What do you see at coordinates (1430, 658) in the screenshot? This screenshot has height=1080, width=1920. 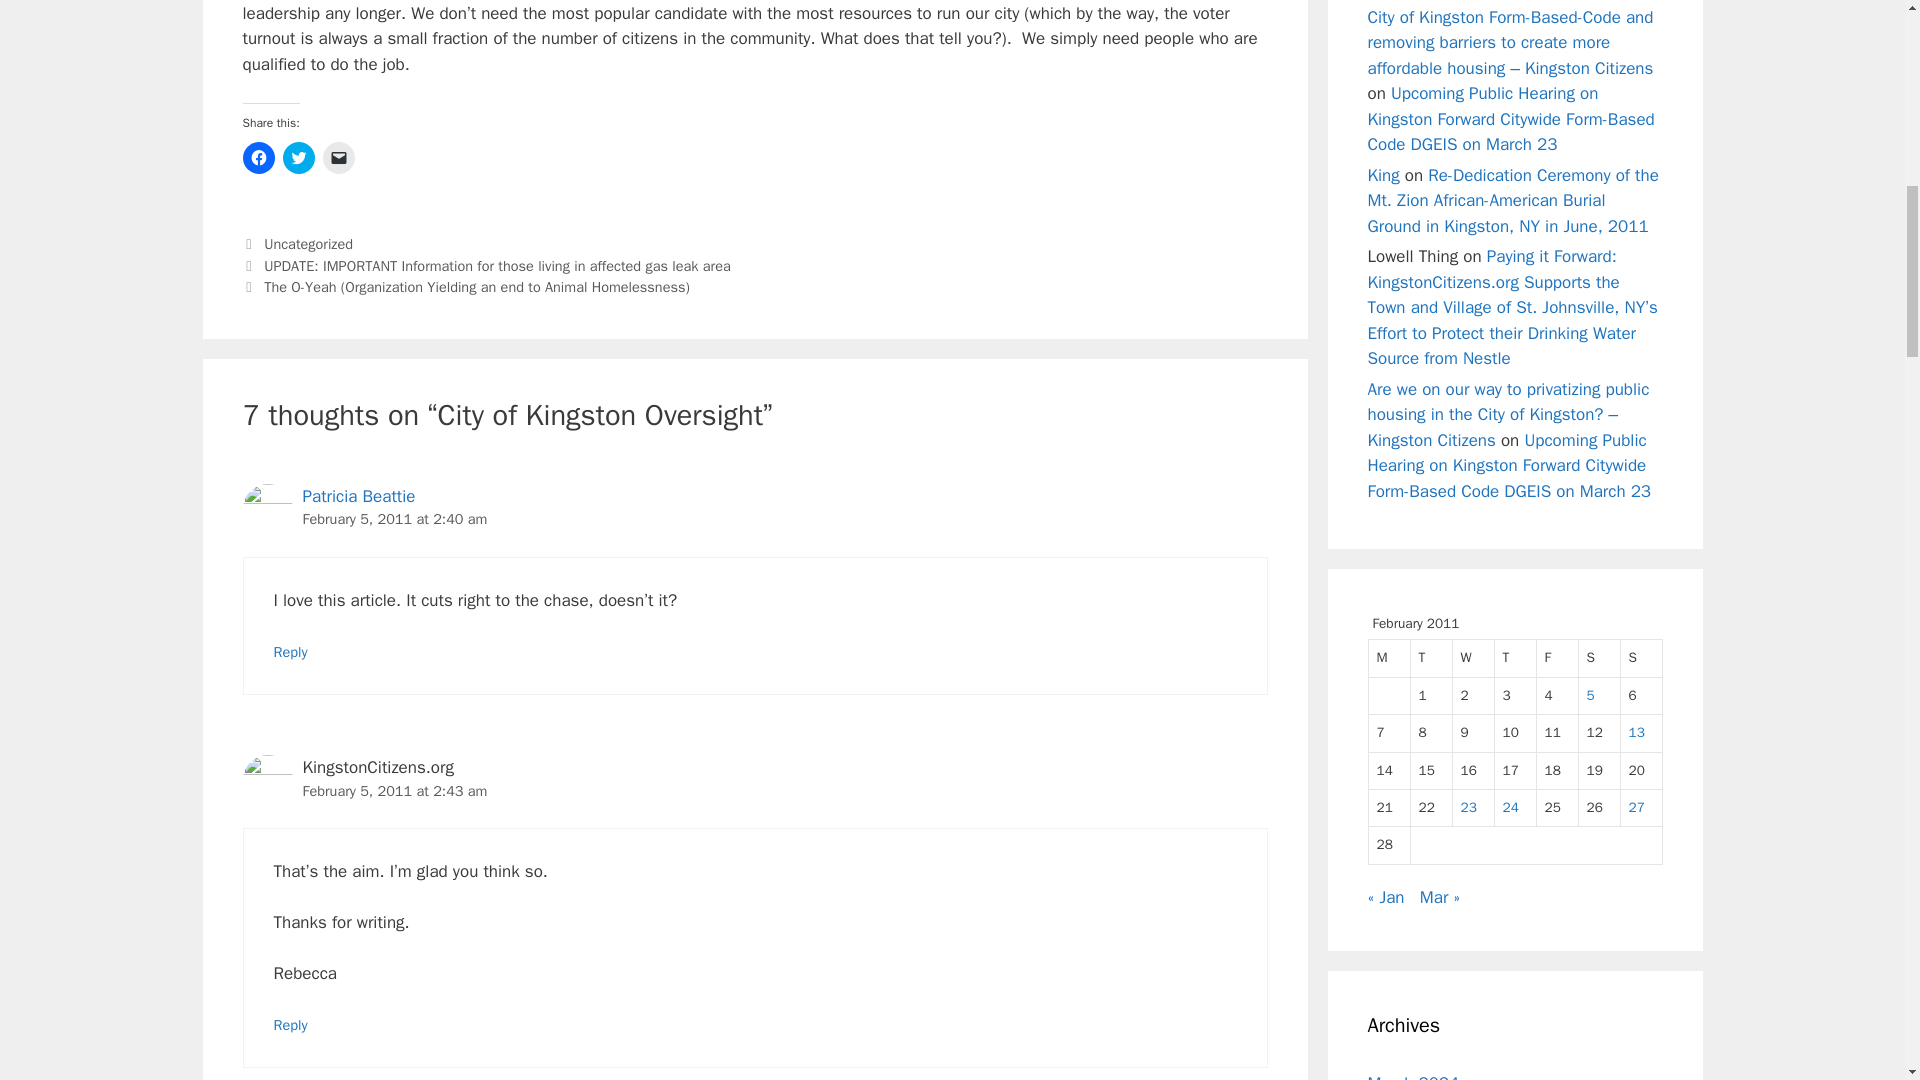 I see `Tuesday` at bounding box center [1430, 658].